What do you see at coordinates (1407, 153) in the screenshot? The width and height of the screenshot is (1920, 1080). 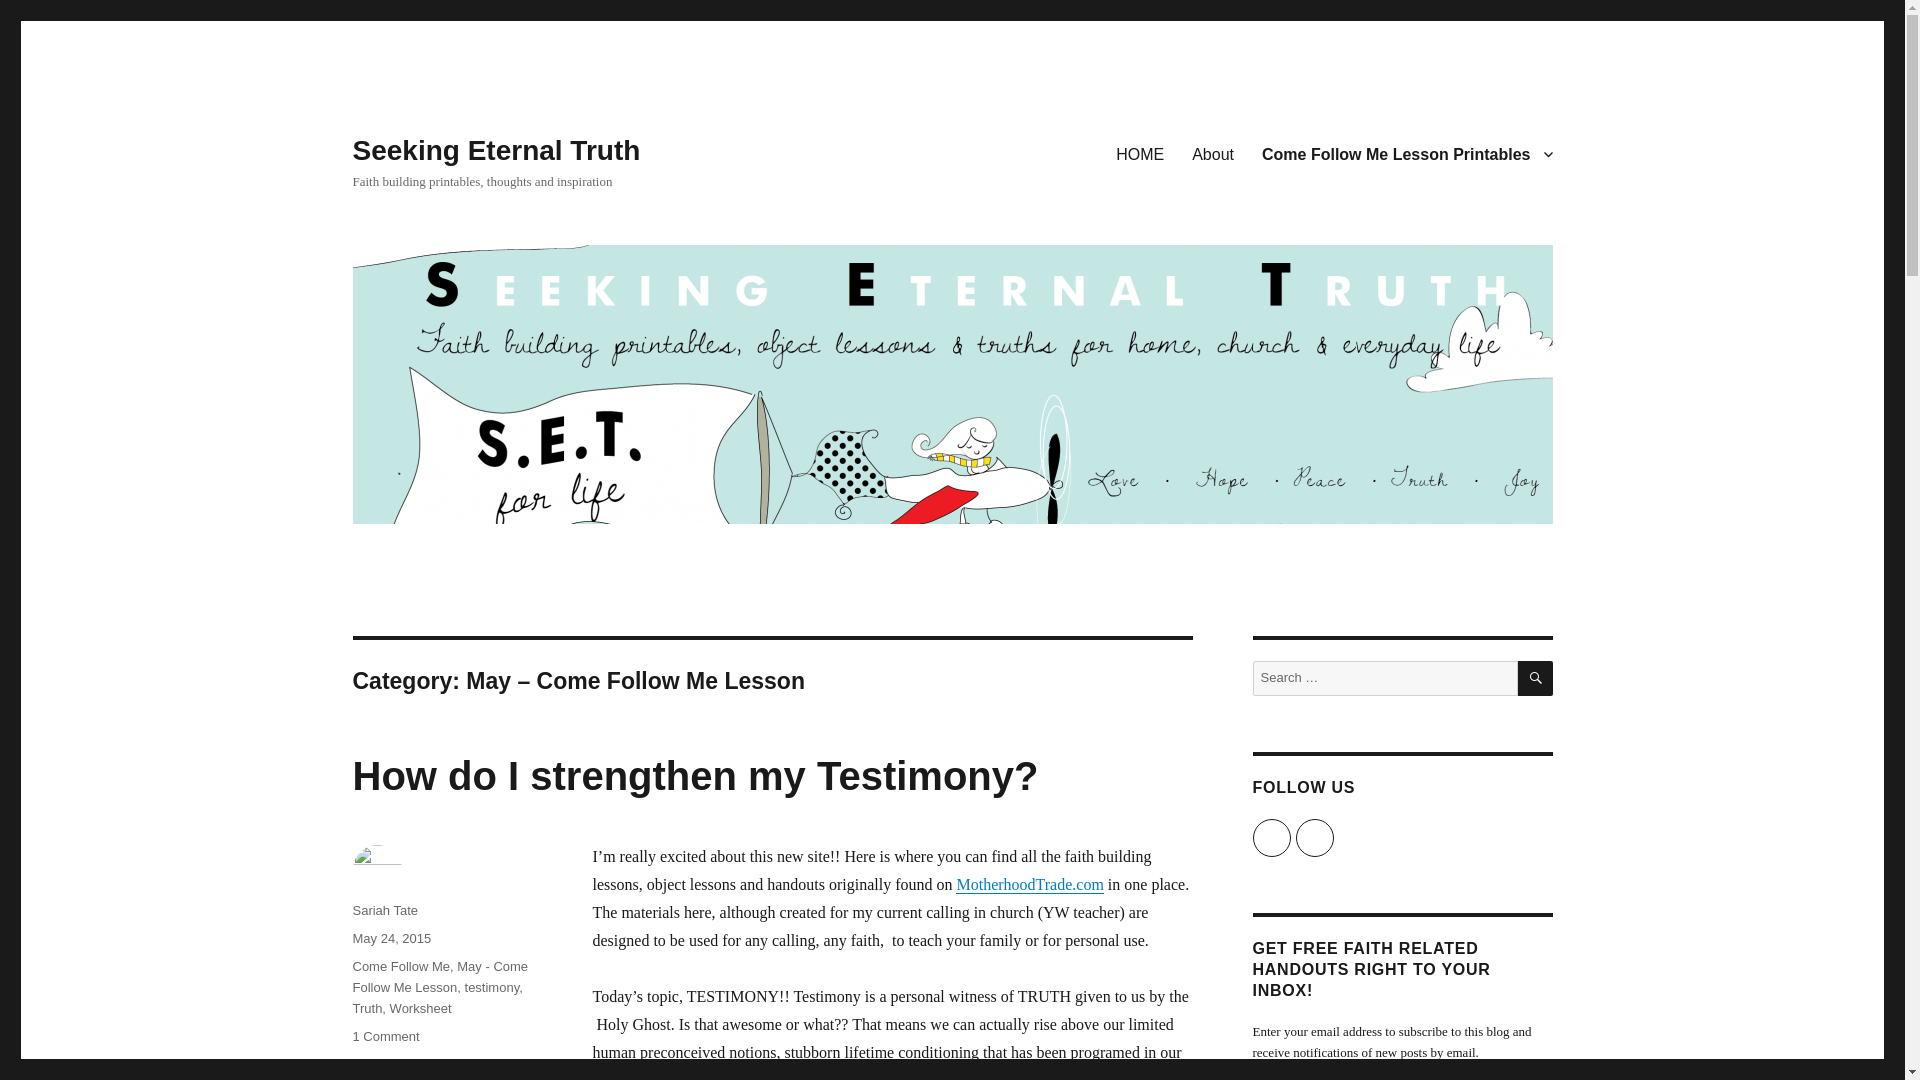 I see `Facebook` at bounding box center [1407, 153].